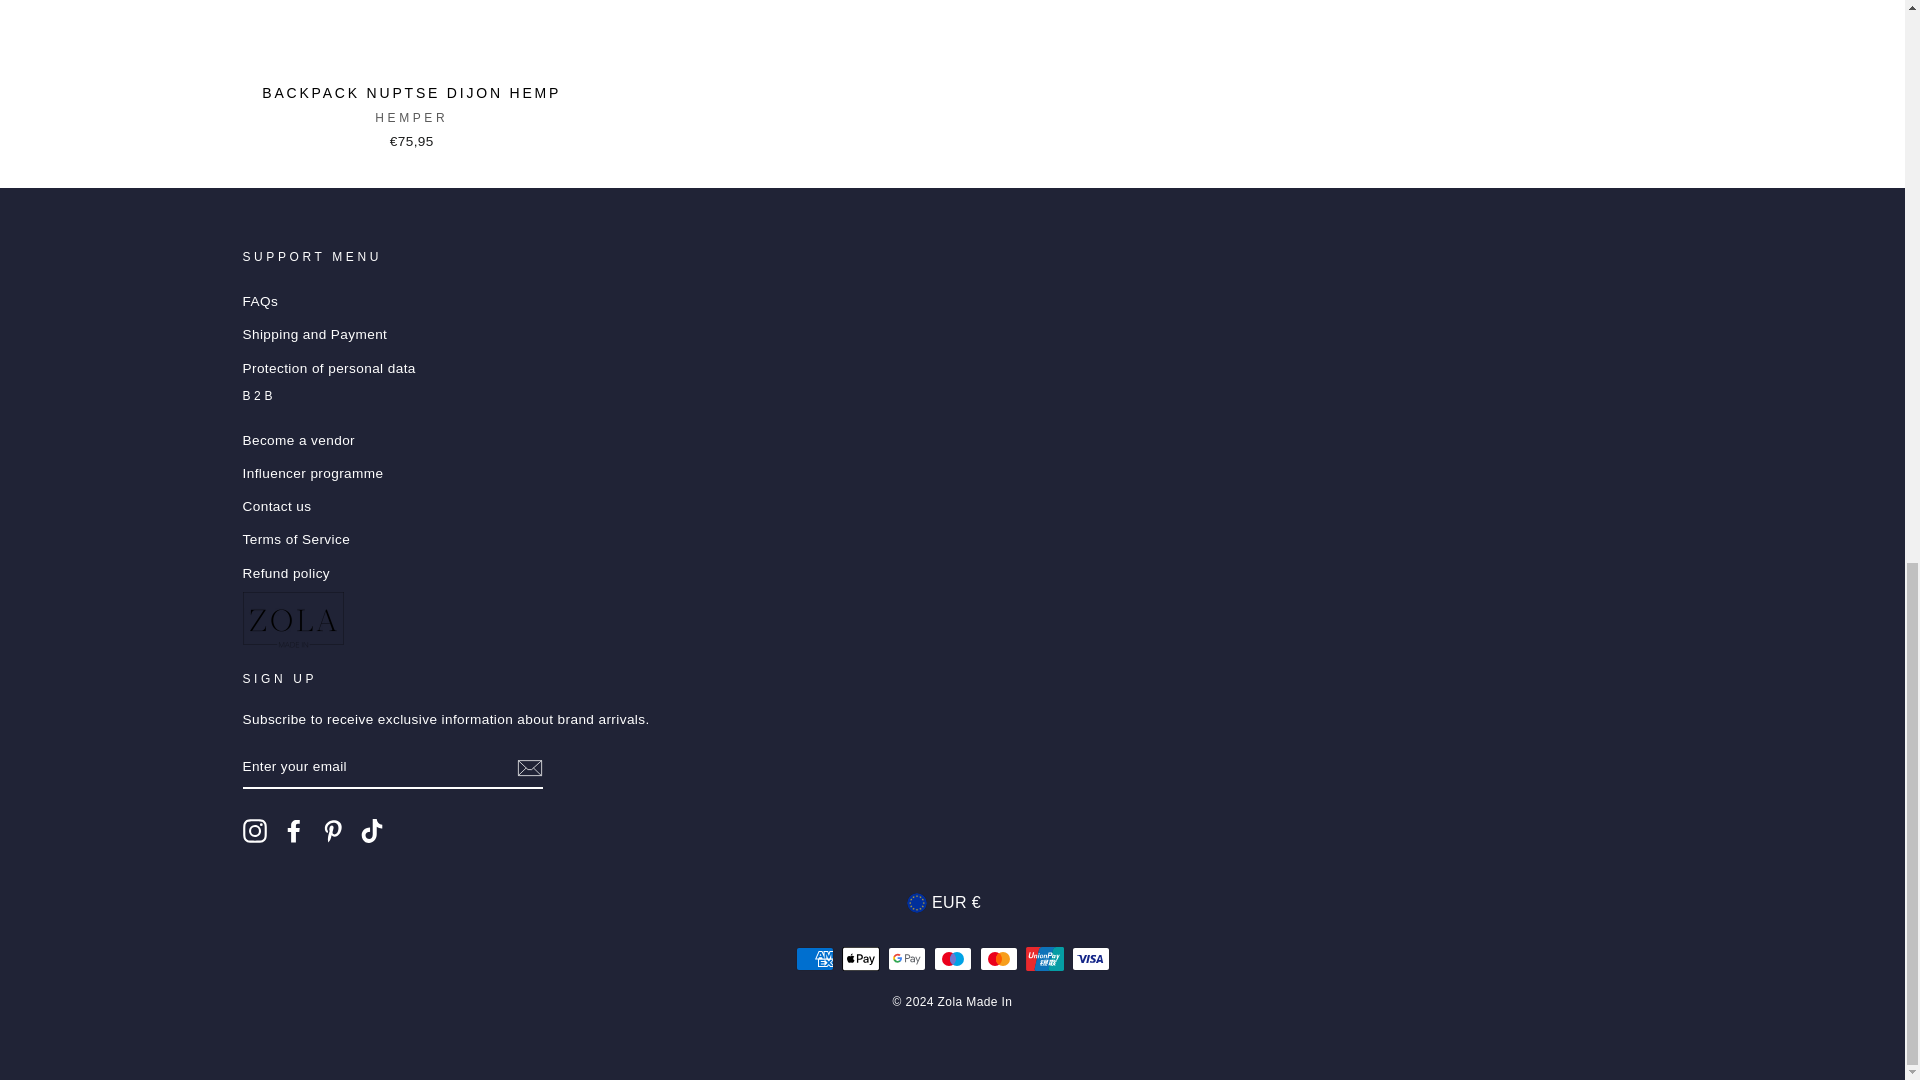  What do you see at coordinates (906, 958) in the screenshot?
I see `Google Pay` at bounding box center [906, 958].